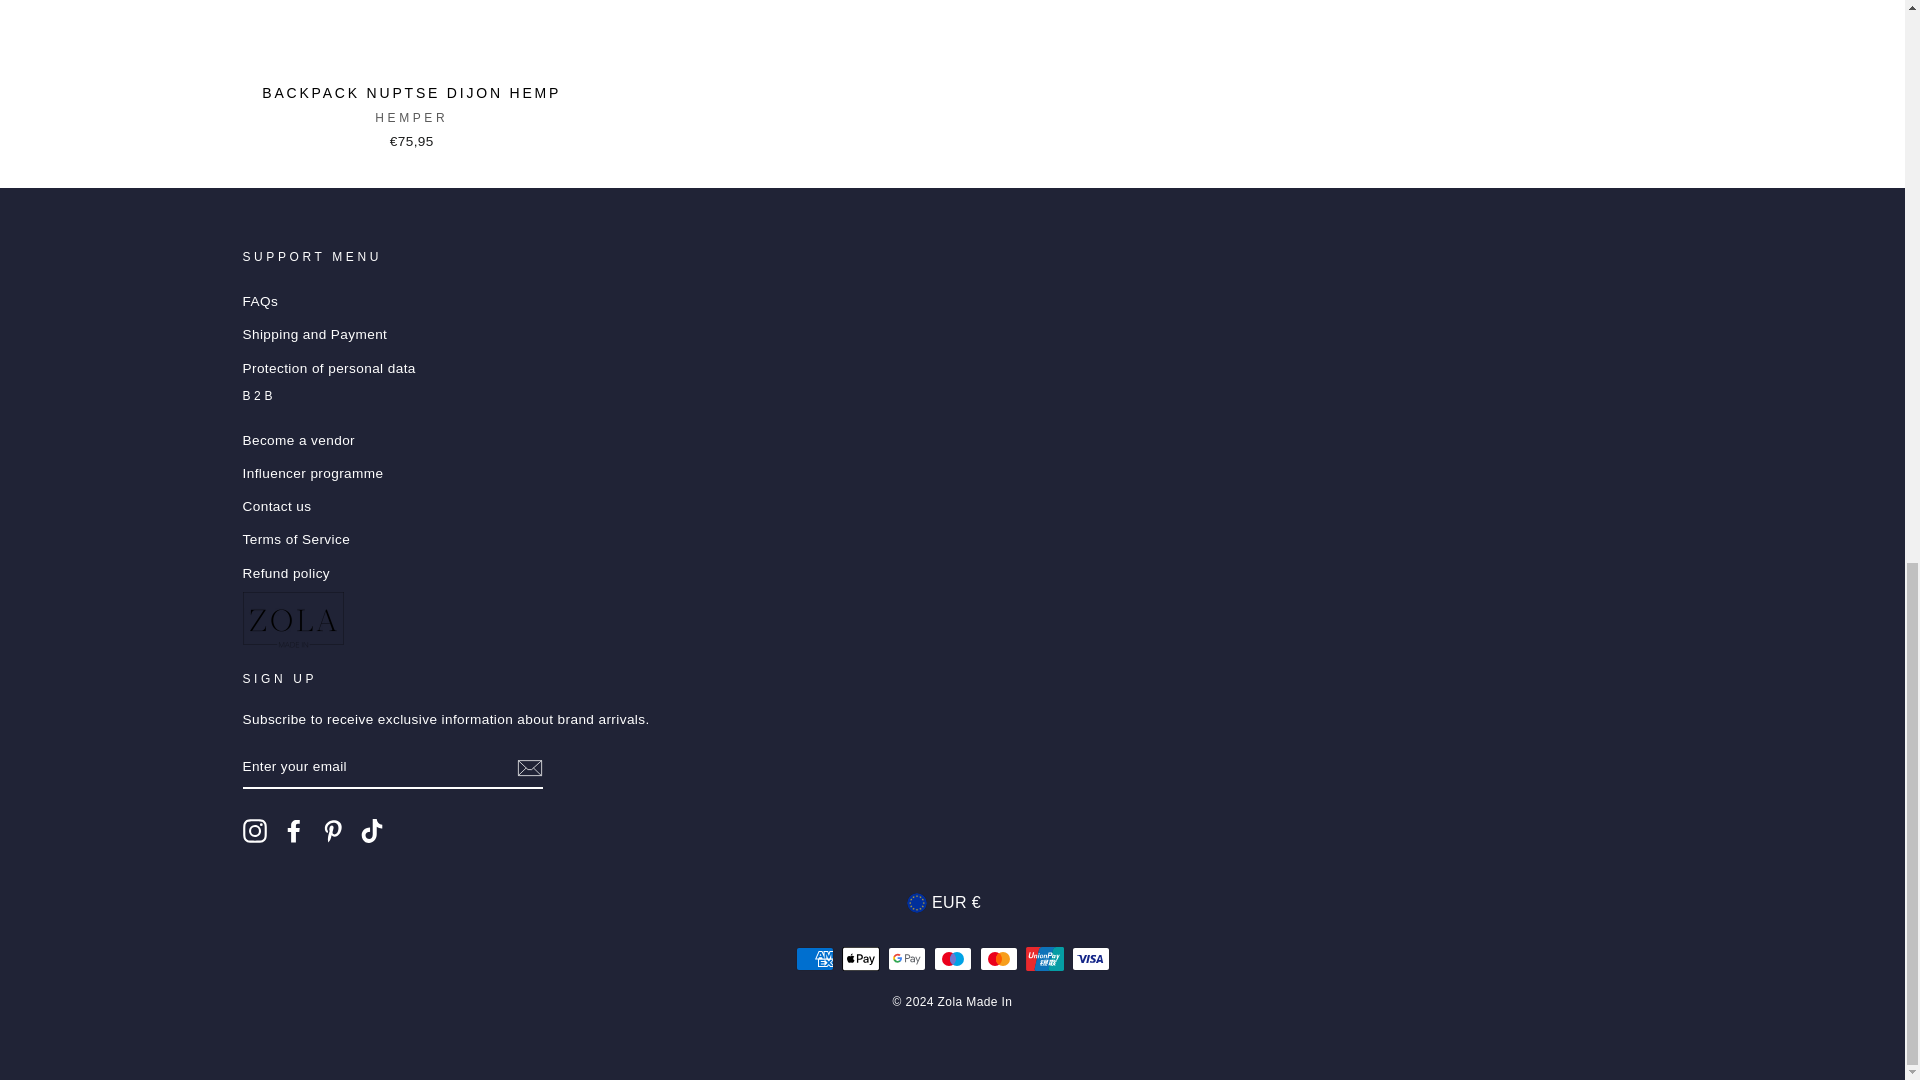  What do you see at coordinates (906, 958) in the screenshot?
I see `Google Pay` at bounding box center [906, 958].